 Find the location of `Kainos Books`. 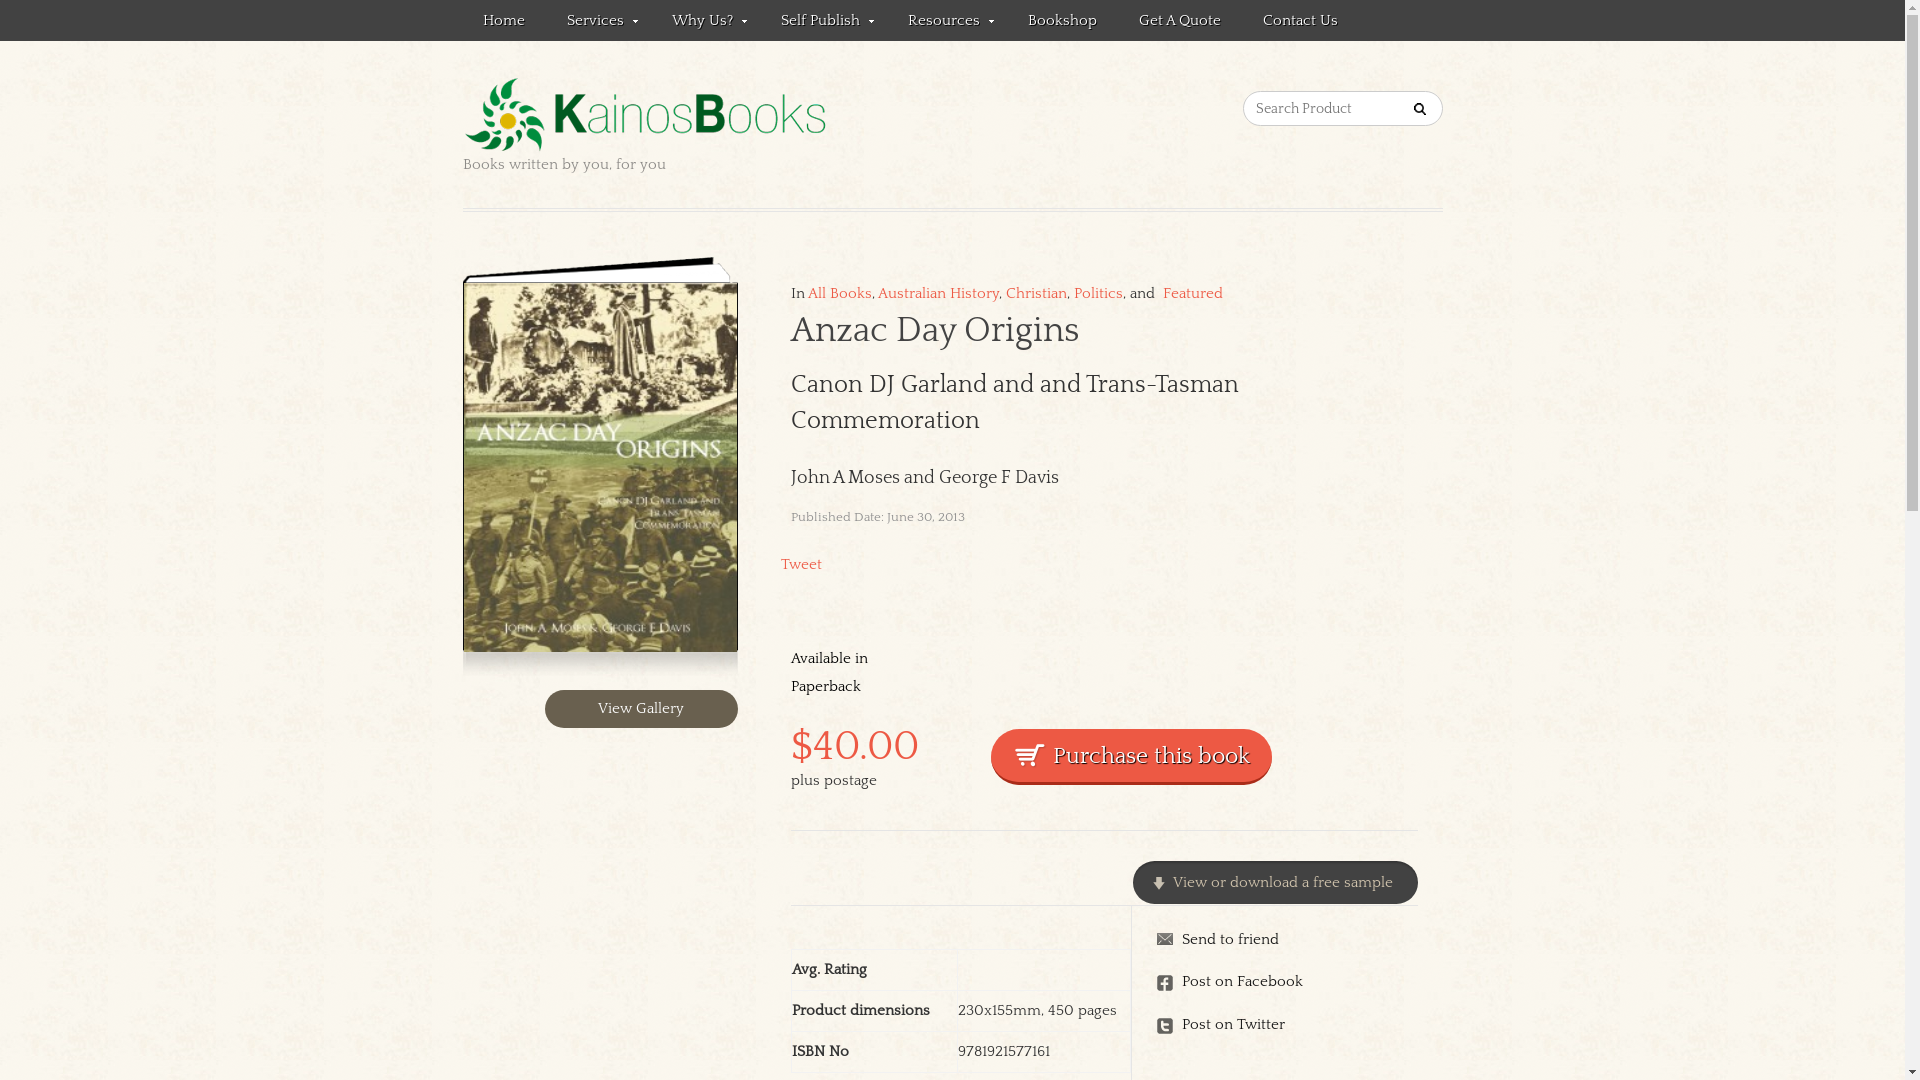

Kainos Books is located at coordinates (714, 116).